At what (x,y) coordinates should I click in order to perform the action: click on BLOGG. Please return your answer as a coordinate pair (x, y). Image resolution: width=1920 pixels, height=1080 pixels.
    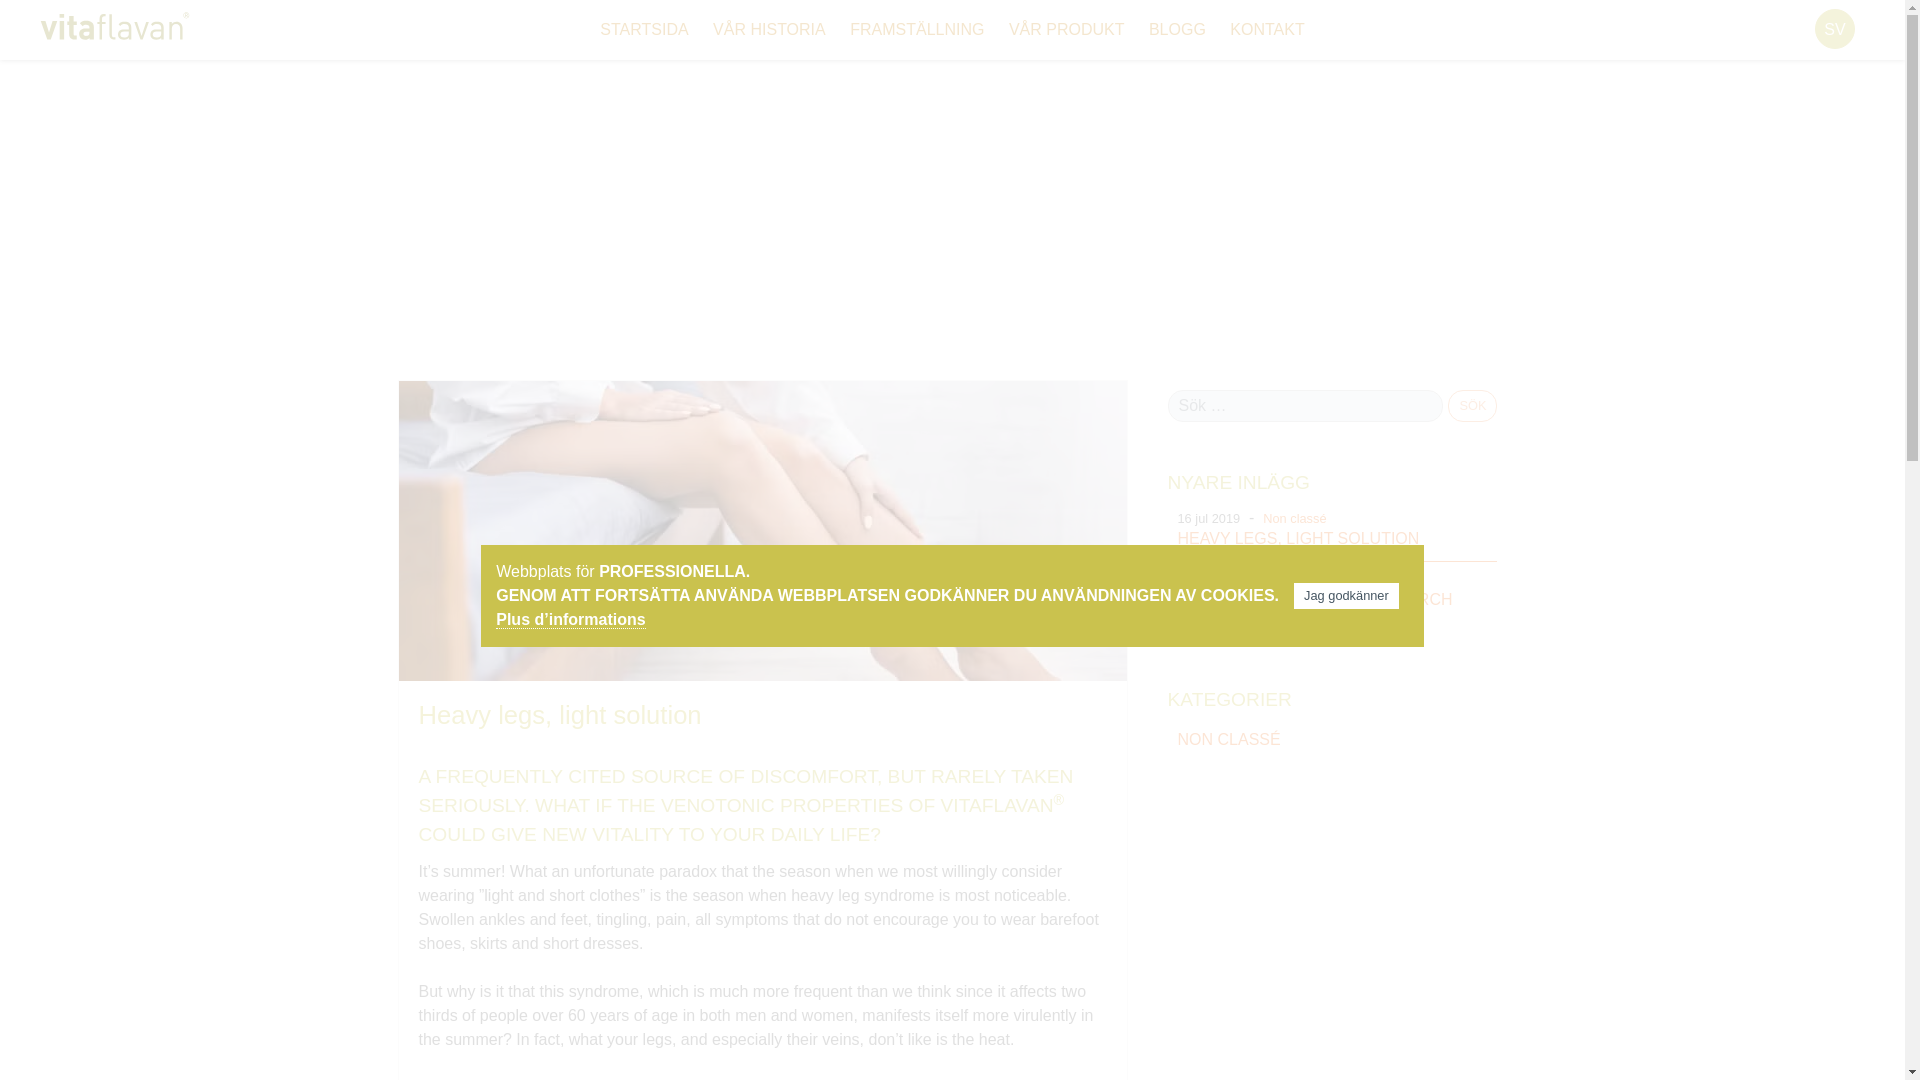
    Looking at the image, I should click on (766, 308).